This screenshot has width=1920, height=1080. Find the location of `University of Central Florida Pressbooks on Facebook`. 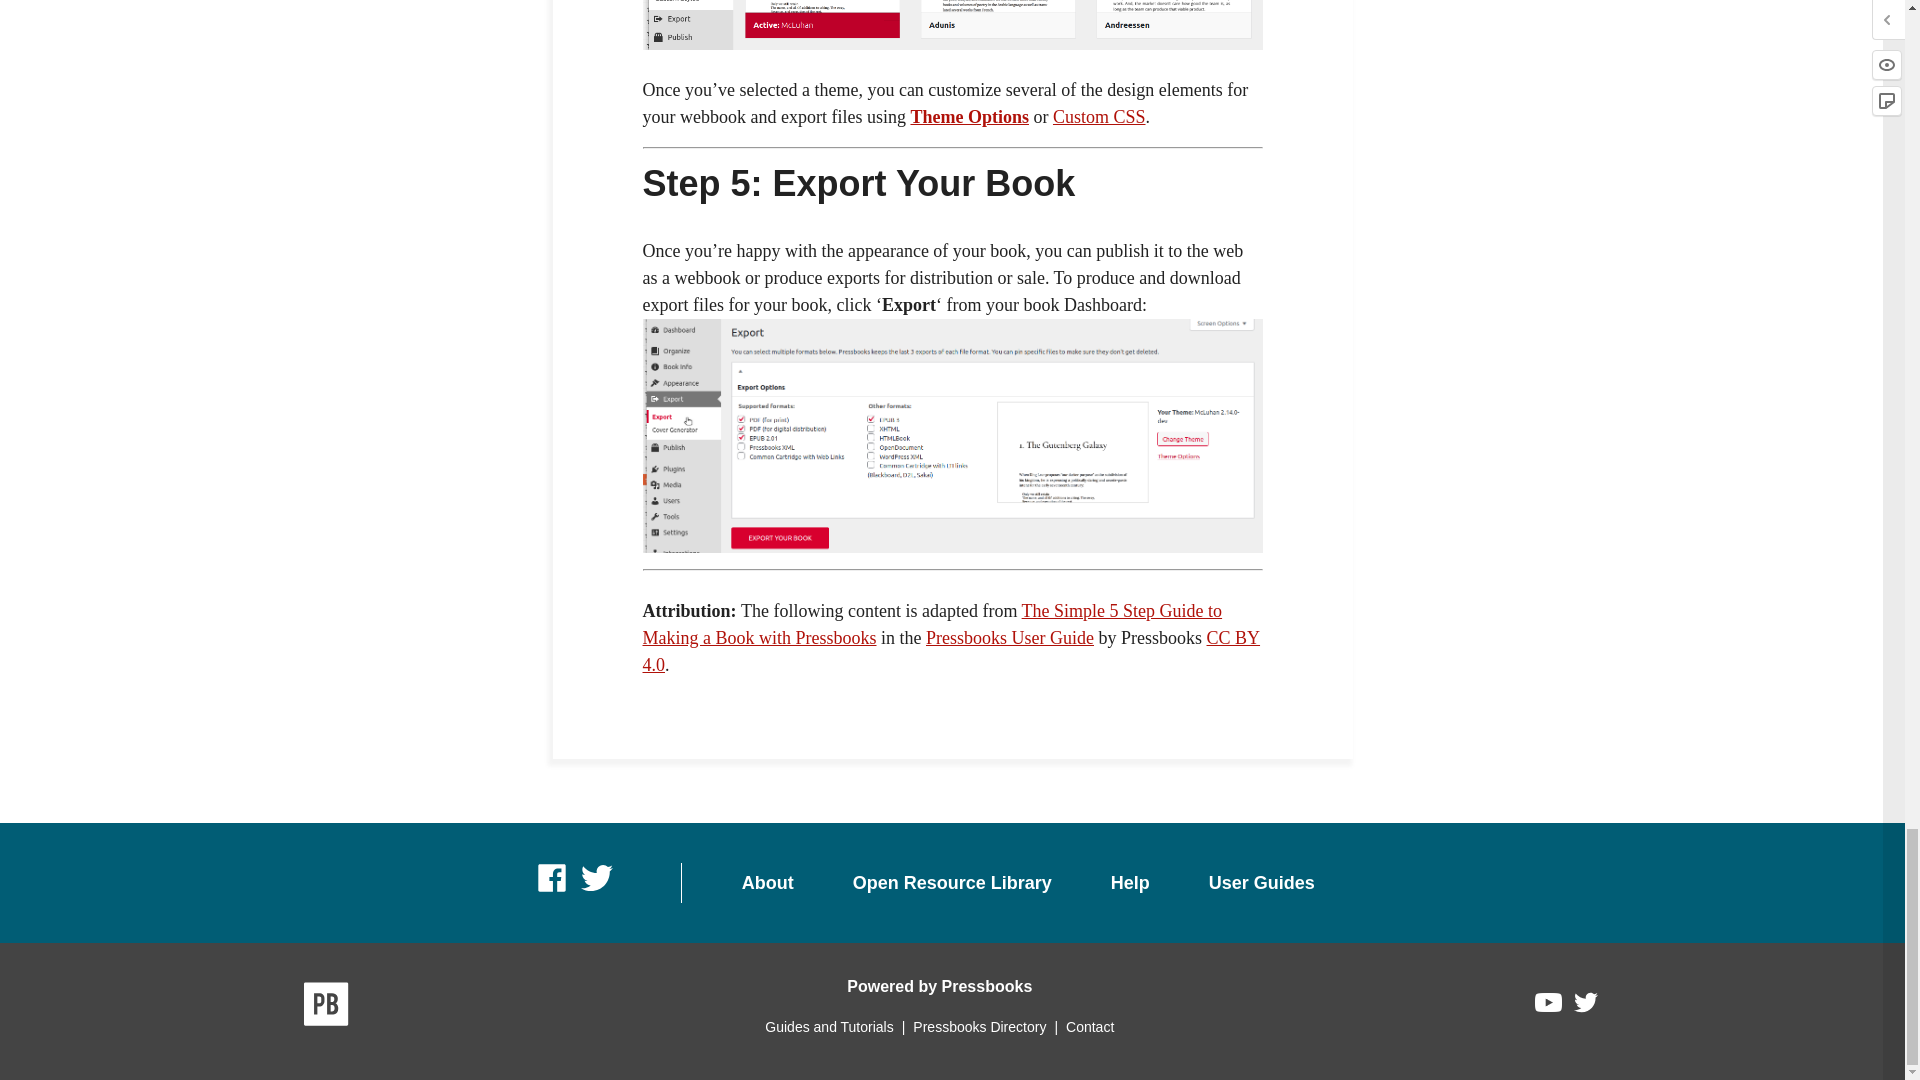

University of Central Florida Pressbooks on Facebook is located at coordinates (554, 890).